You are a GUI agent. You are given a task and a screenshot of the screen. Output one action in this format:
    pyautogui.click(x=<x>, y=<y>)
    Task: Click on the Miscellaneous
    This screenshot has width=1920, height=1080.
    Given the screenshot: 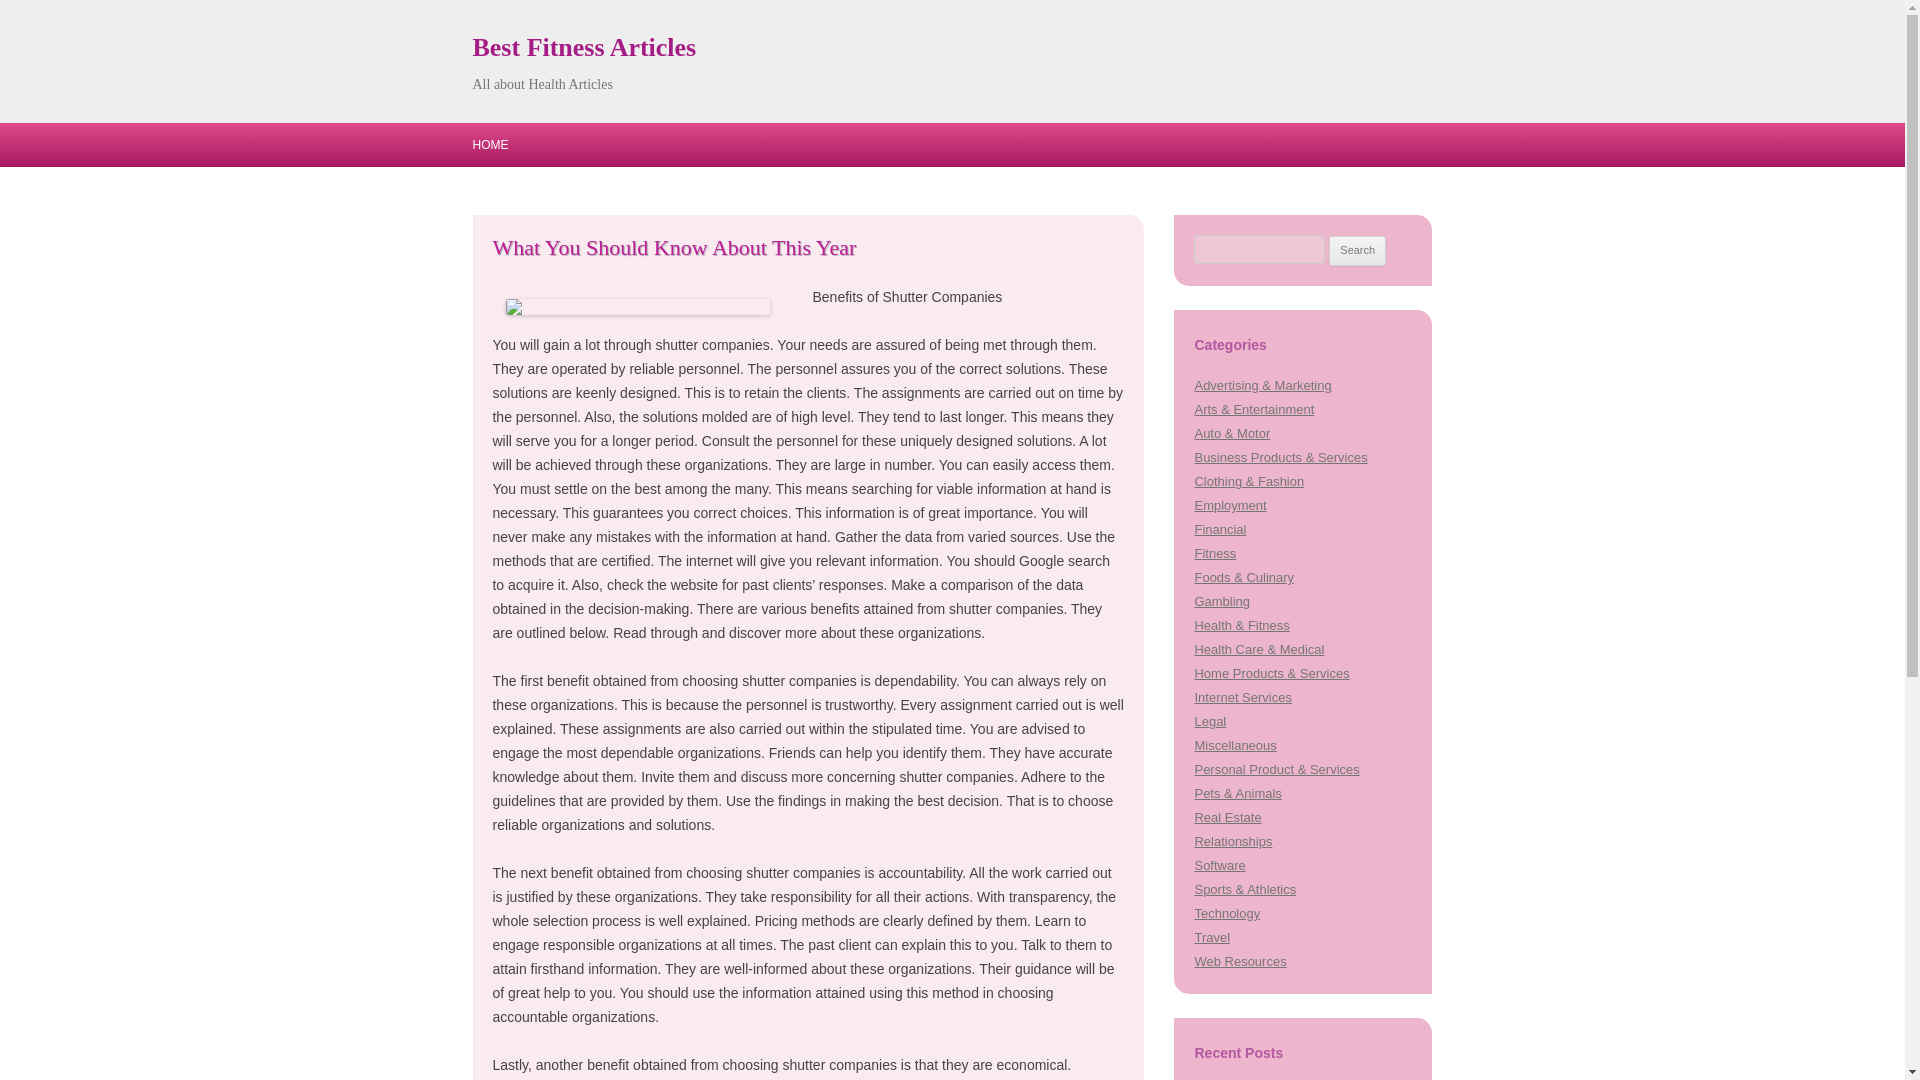 What is the action you would take?
    pyautogui.click(x=1235, y=744)
    